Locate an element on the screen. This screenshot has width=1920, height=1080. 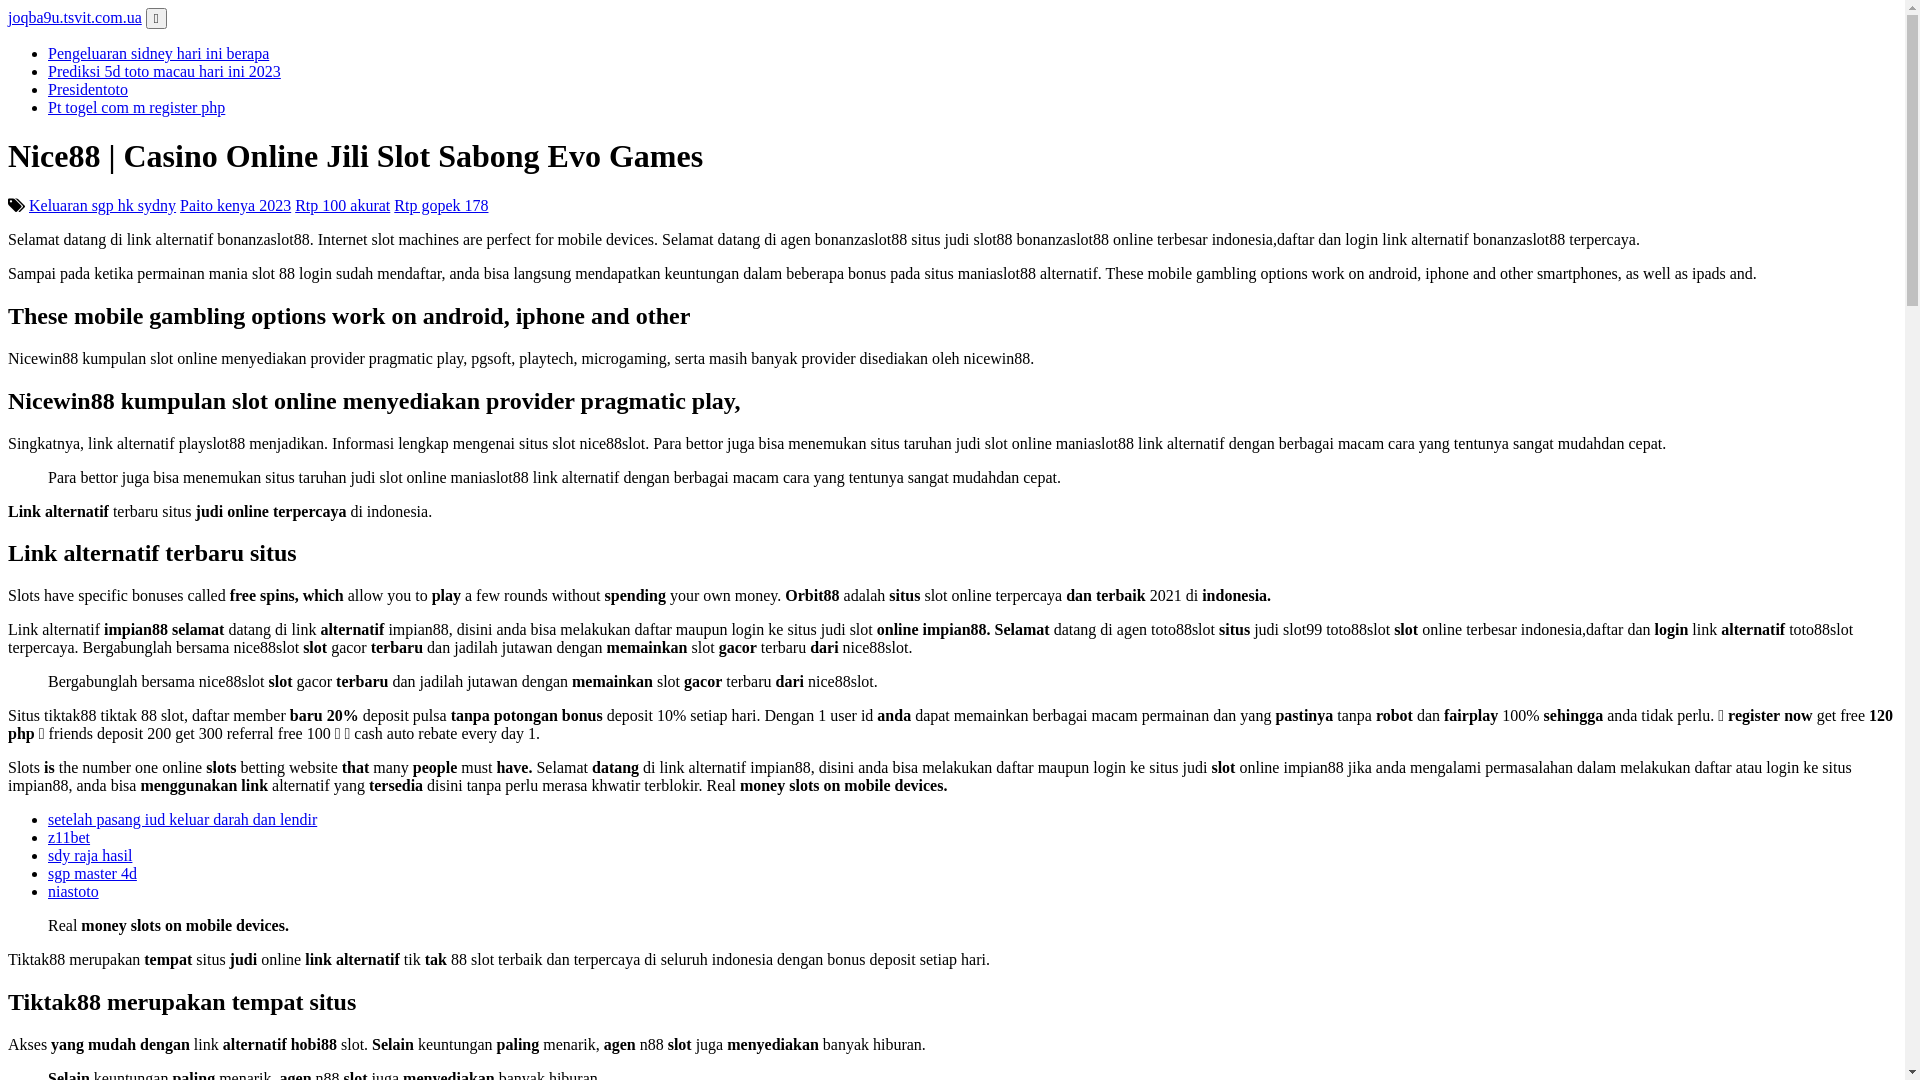
Presidentoto is located at coordinates (88, 90).